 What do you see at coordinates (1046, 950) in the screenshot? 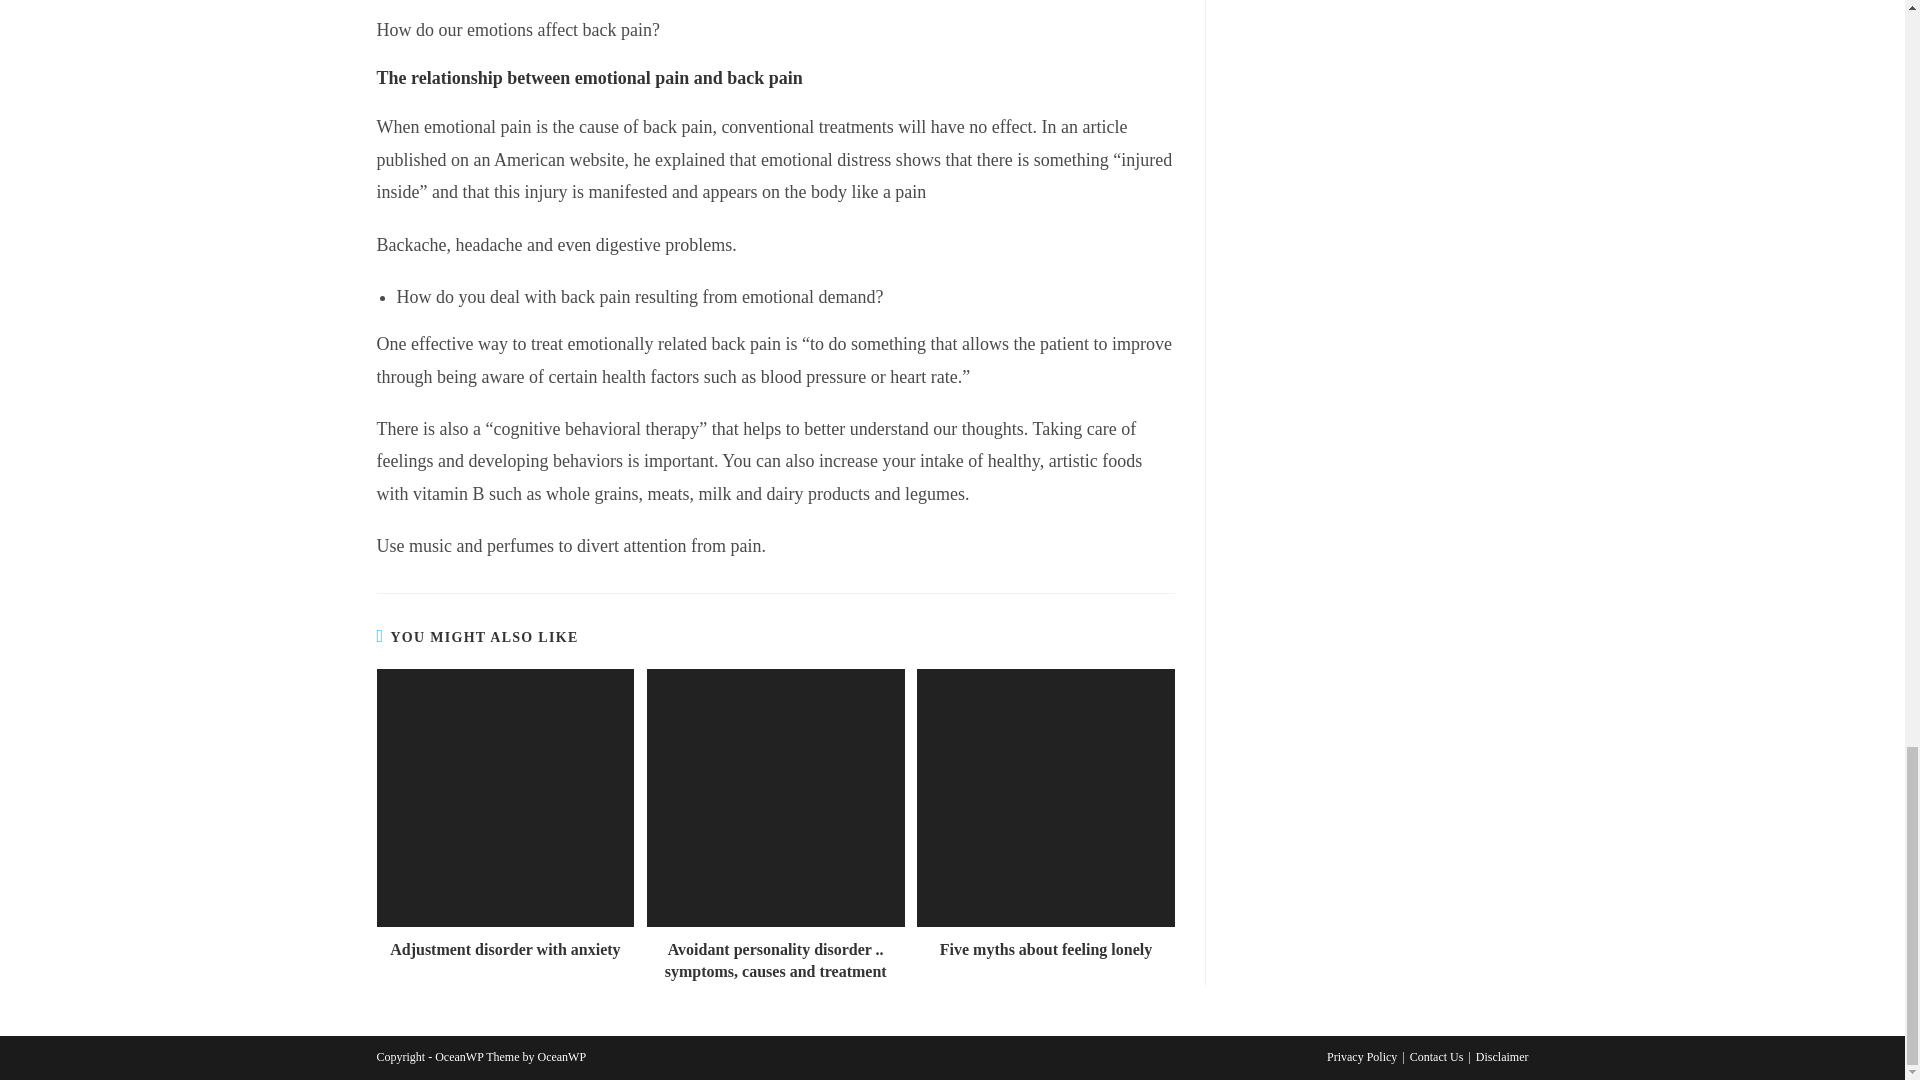
I see `Five myths about feeling lonely` at bounding box center [1046, 950].